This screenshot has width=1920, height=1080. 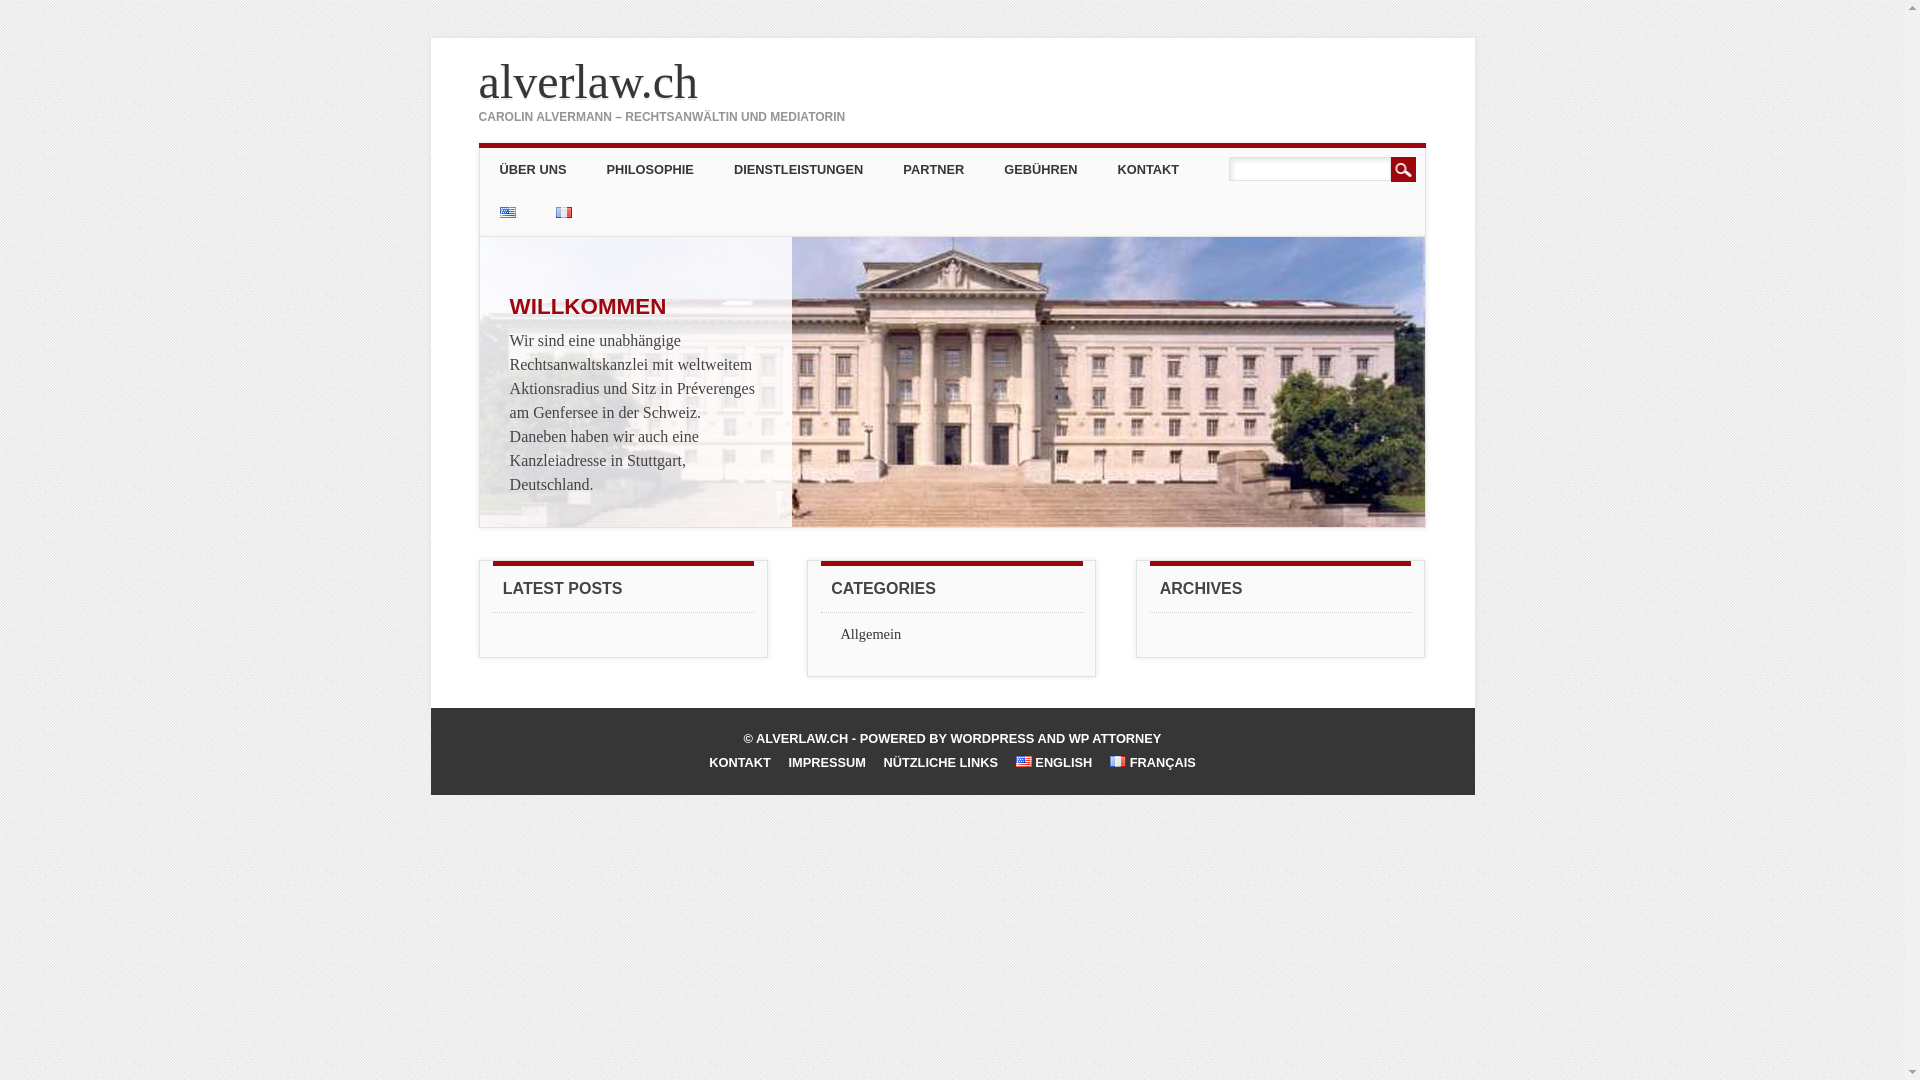 I want to click on PARTNER, so click(x=933, y=170).